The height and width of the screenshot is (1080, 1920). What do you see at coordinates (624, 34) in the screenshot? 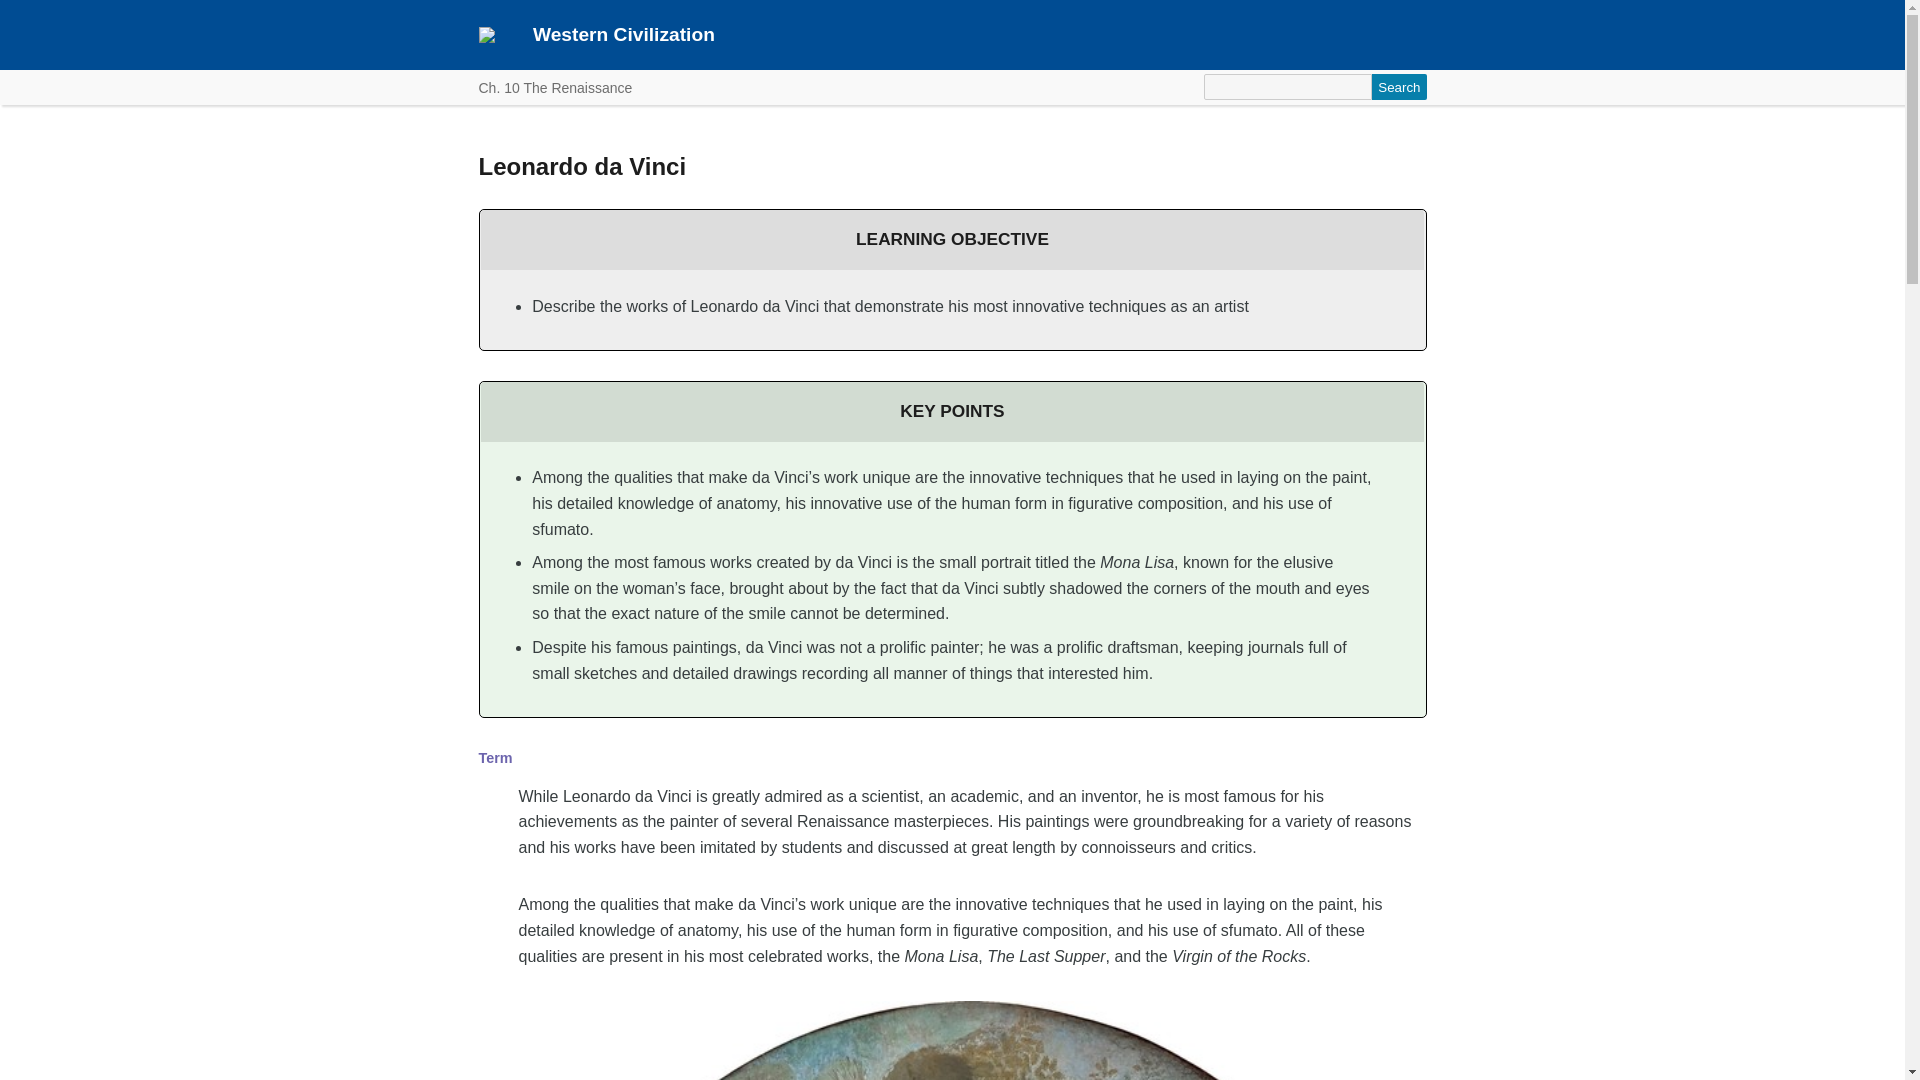
I see `Western Civilization` at bounding box center [624, 34].